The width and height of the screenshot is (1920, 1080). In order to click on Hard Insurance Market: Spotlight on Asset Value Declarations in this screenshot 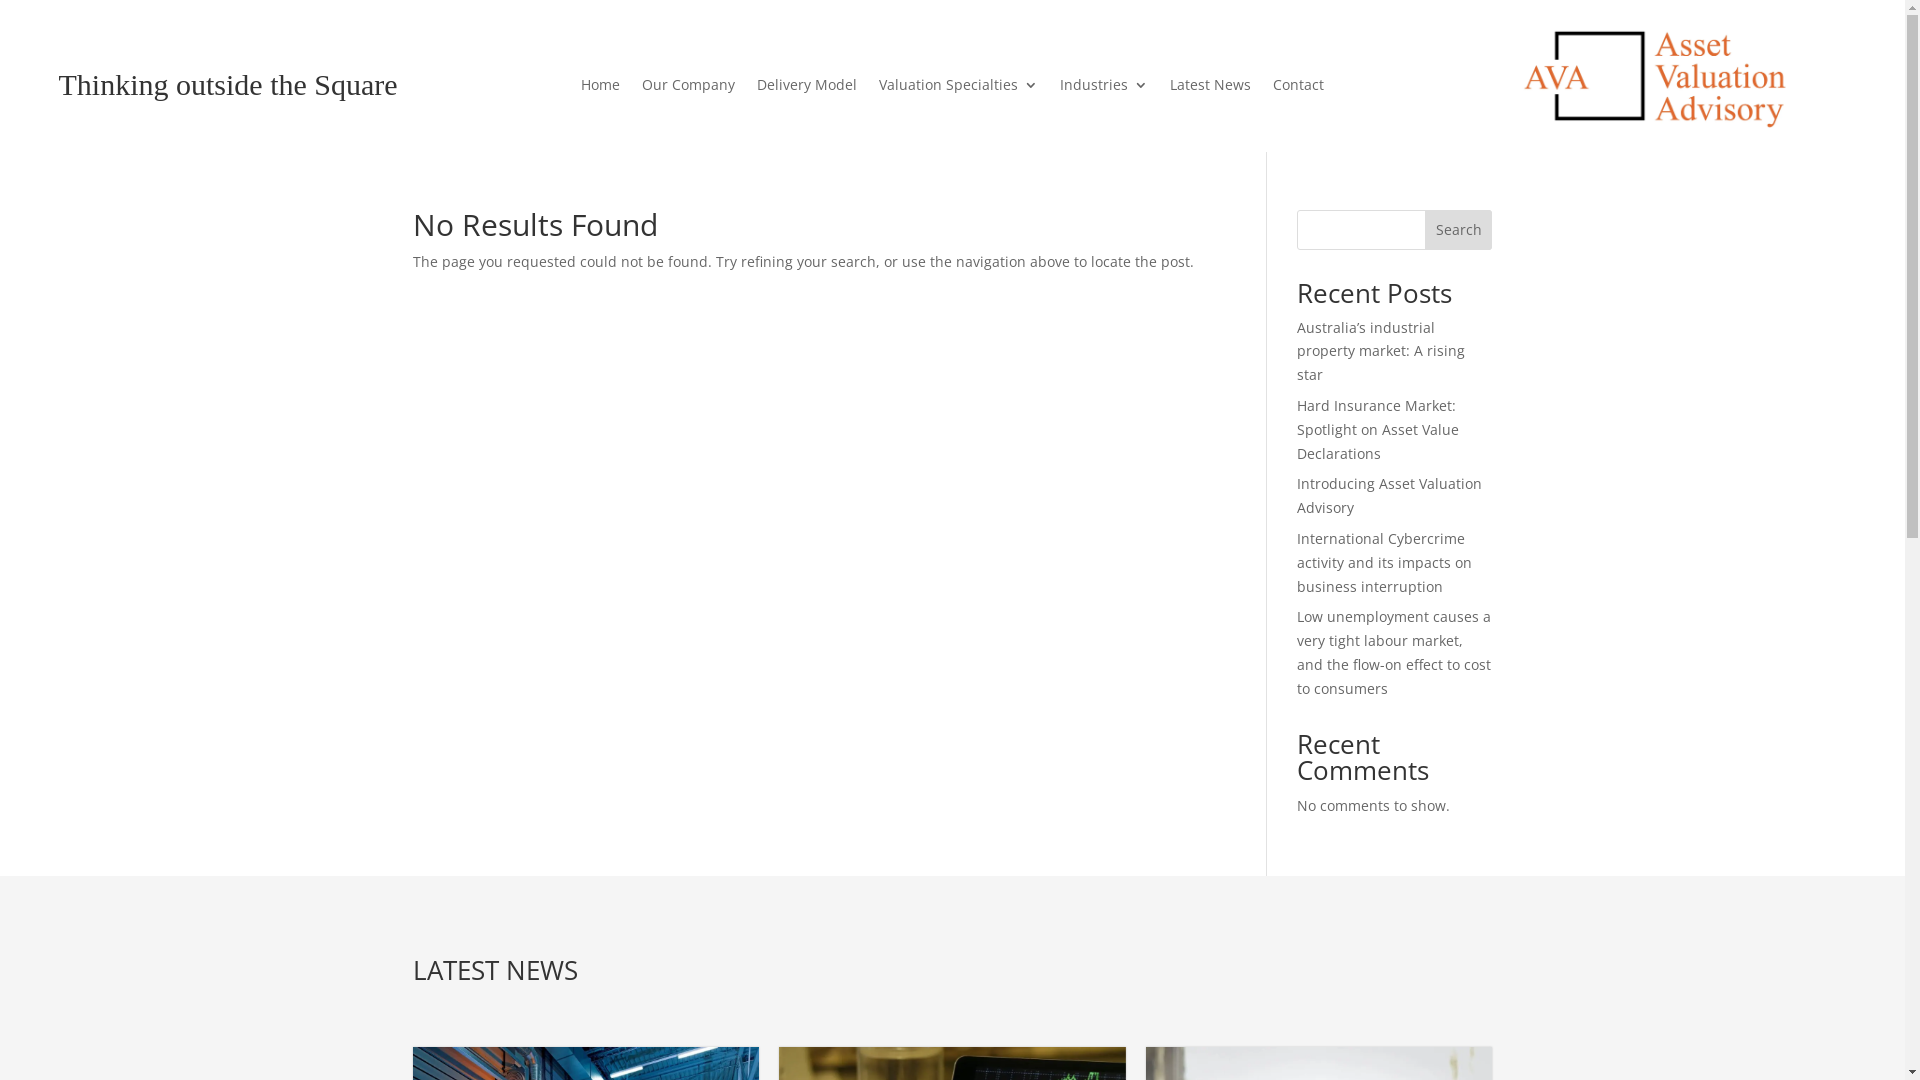, I will do `click(1378, 430)`.